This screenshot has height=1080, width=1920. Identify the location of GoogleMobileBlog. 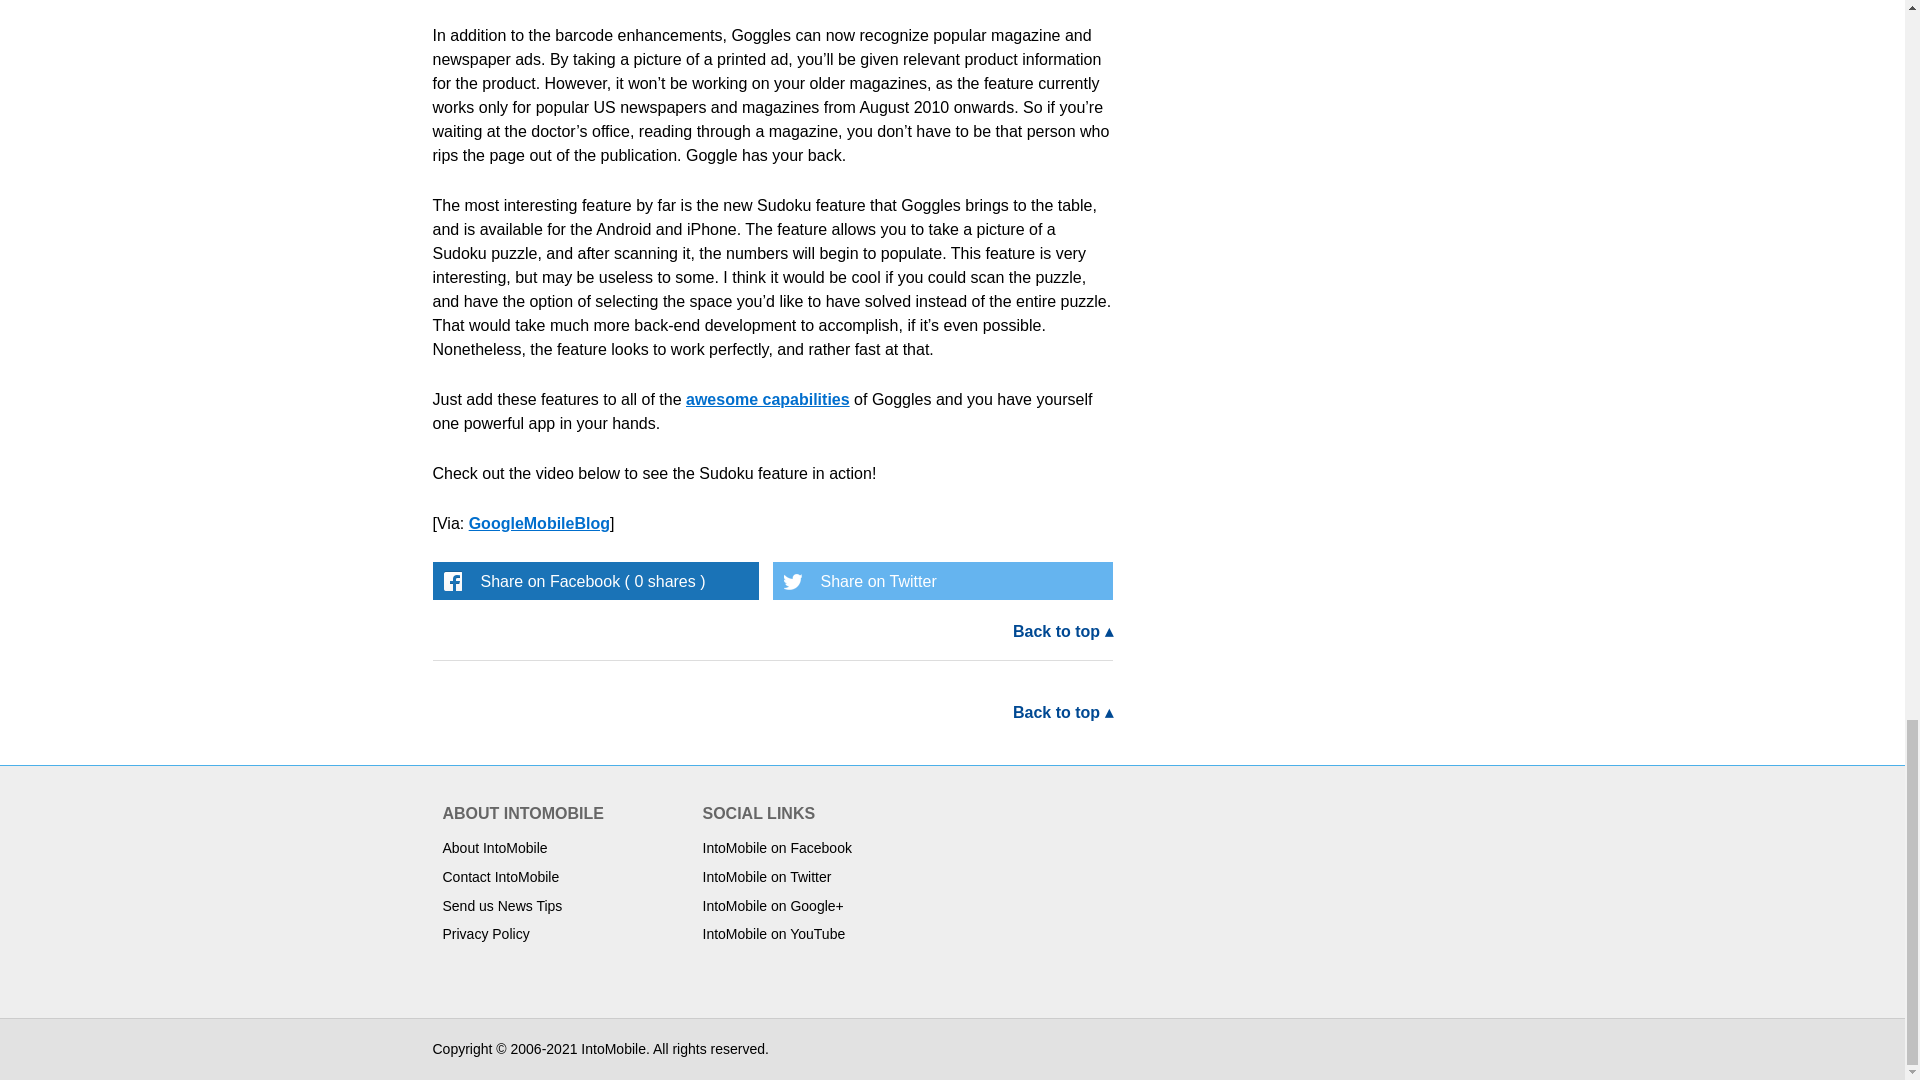
(539, 524).